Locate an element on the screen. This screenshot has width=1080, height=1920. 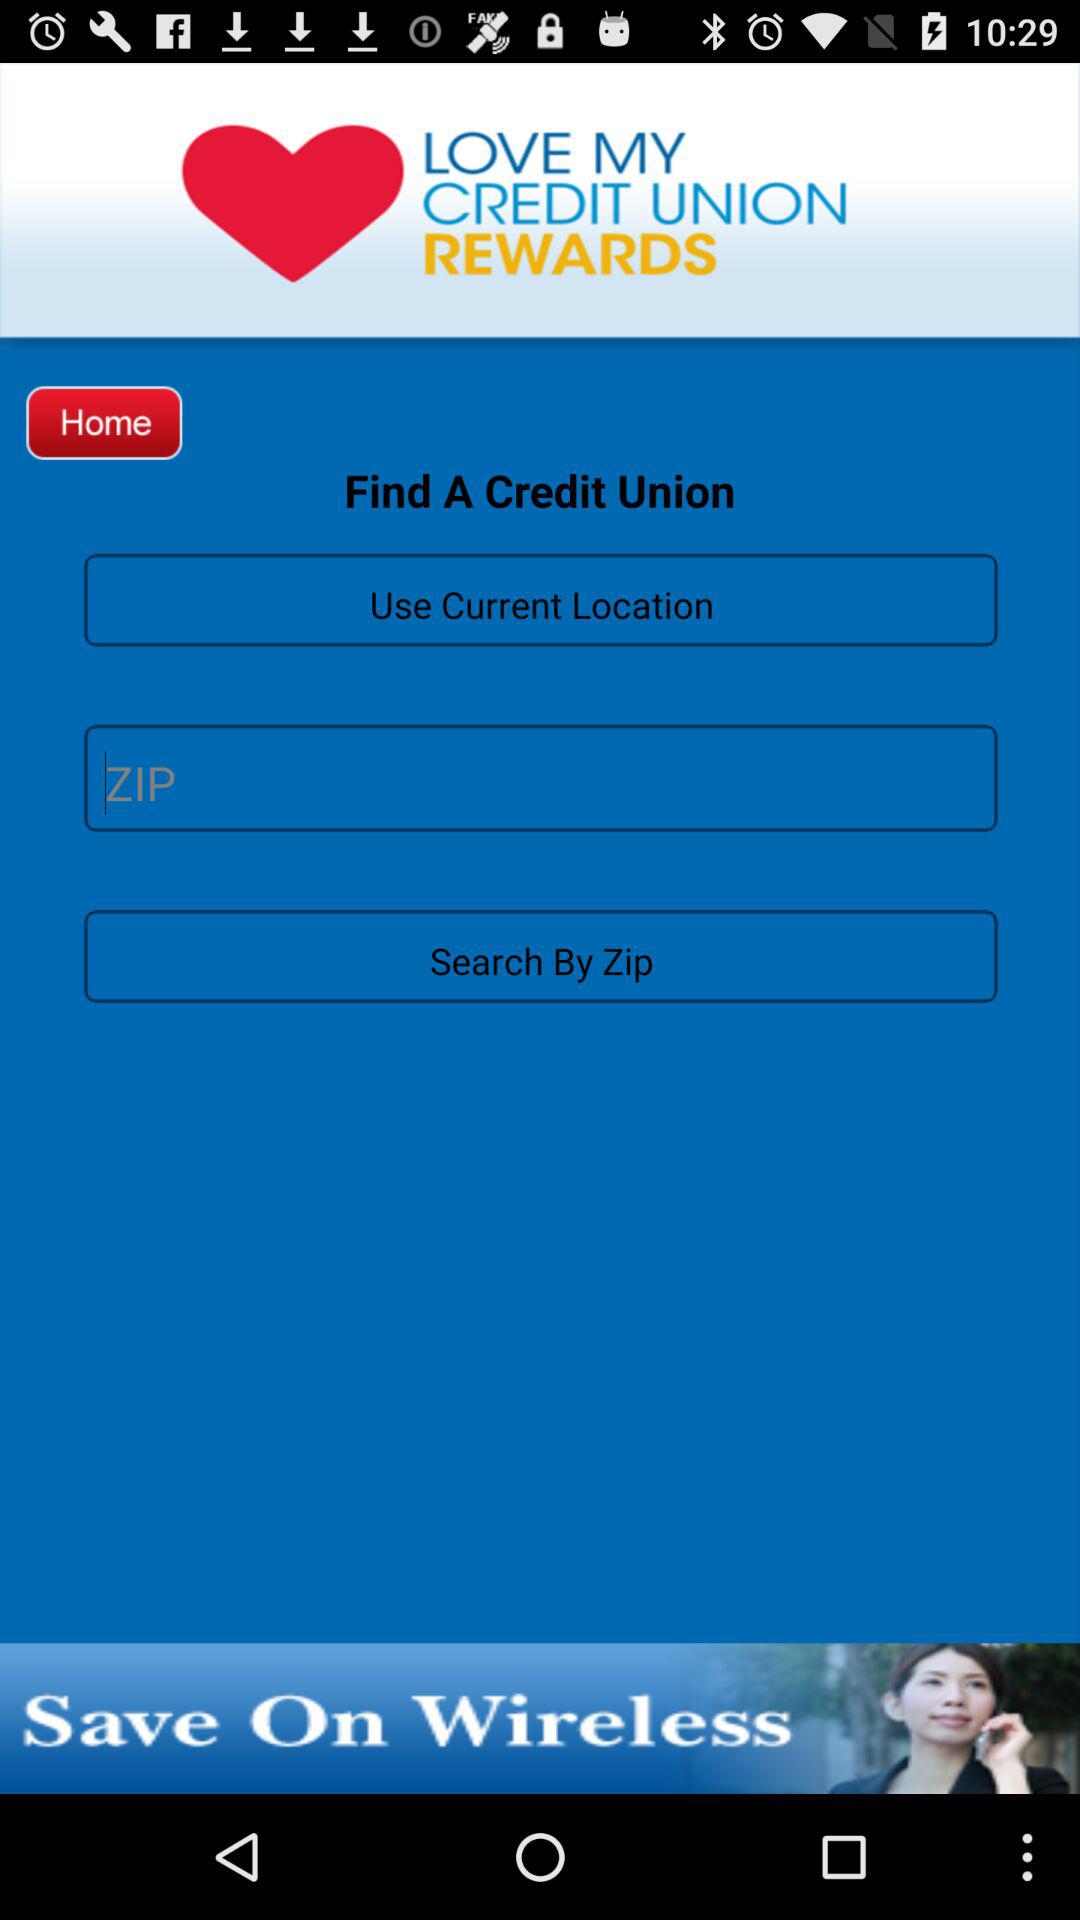
choose use current location button is located at coordinates (540, 598).